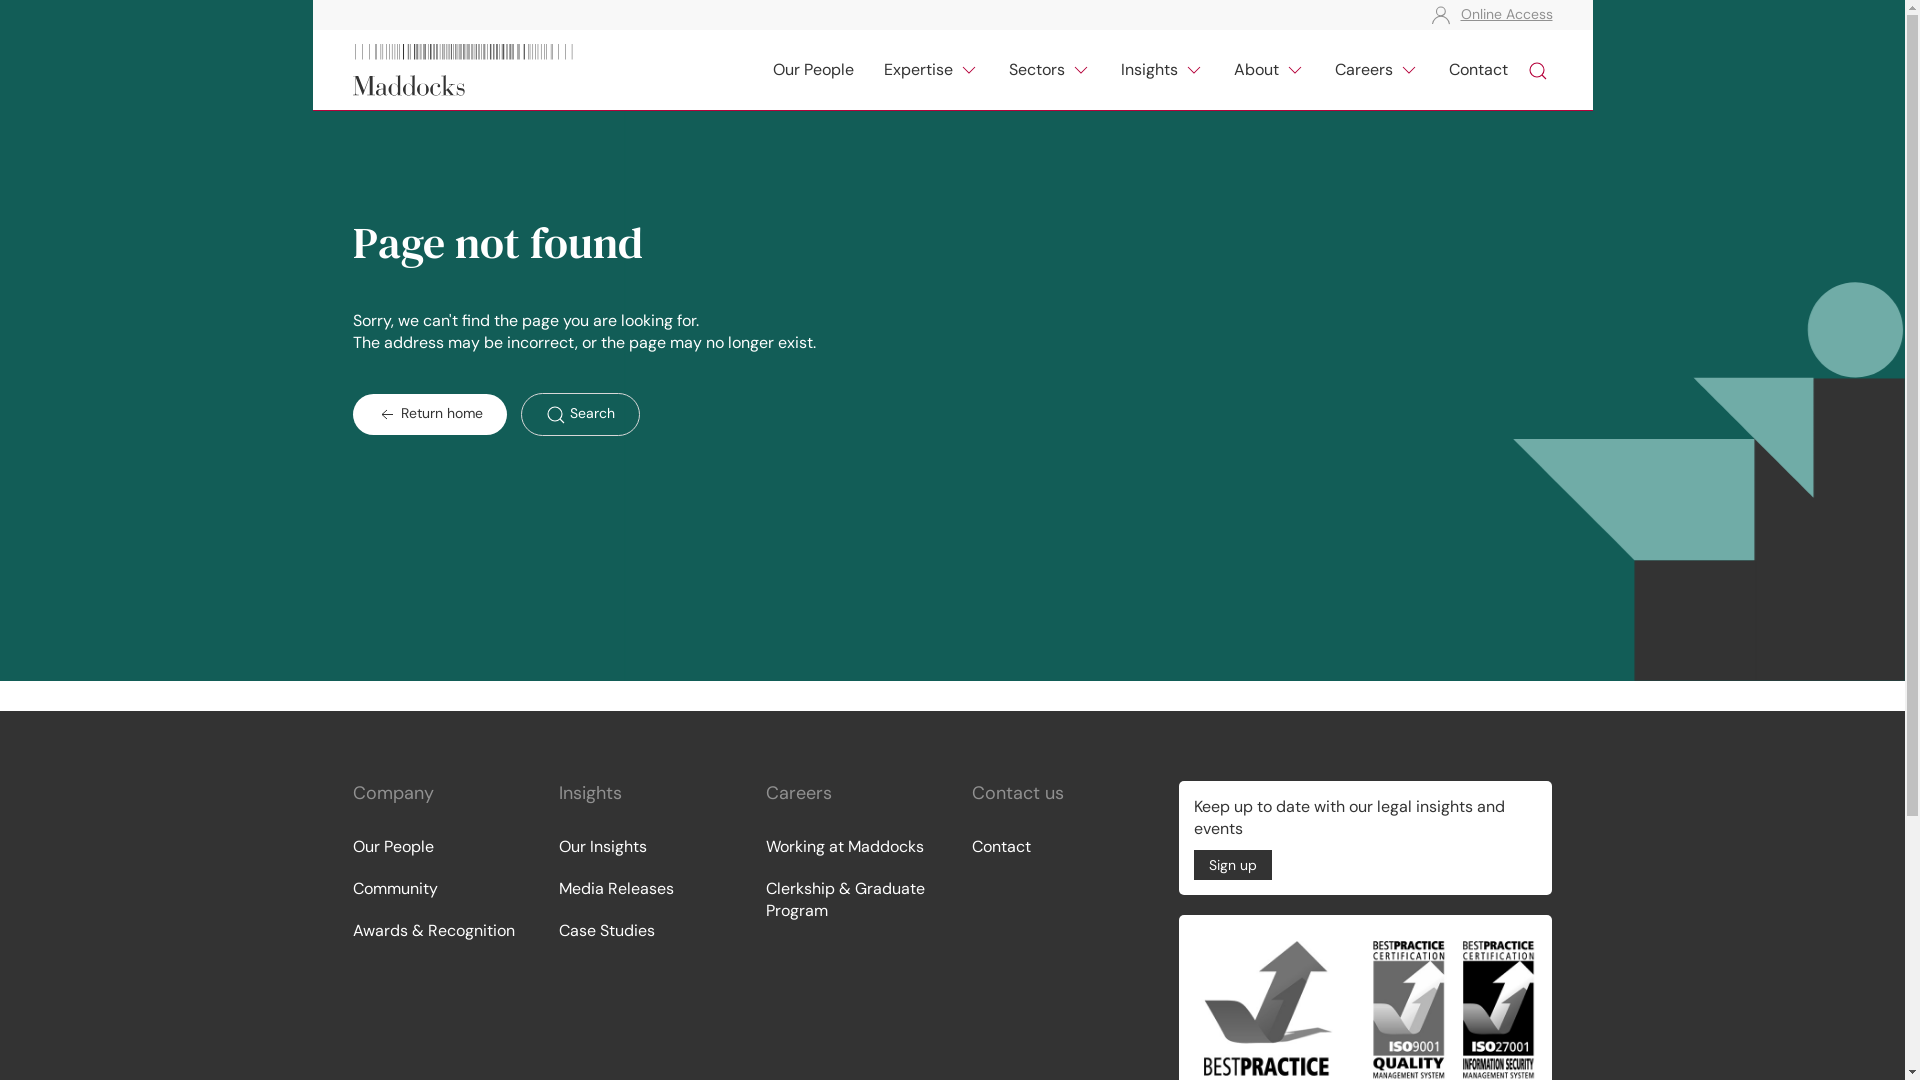 This screenshot has height=1080, width=1920. I want to click on Clerkship & Graduate Program, so click(850, 900).